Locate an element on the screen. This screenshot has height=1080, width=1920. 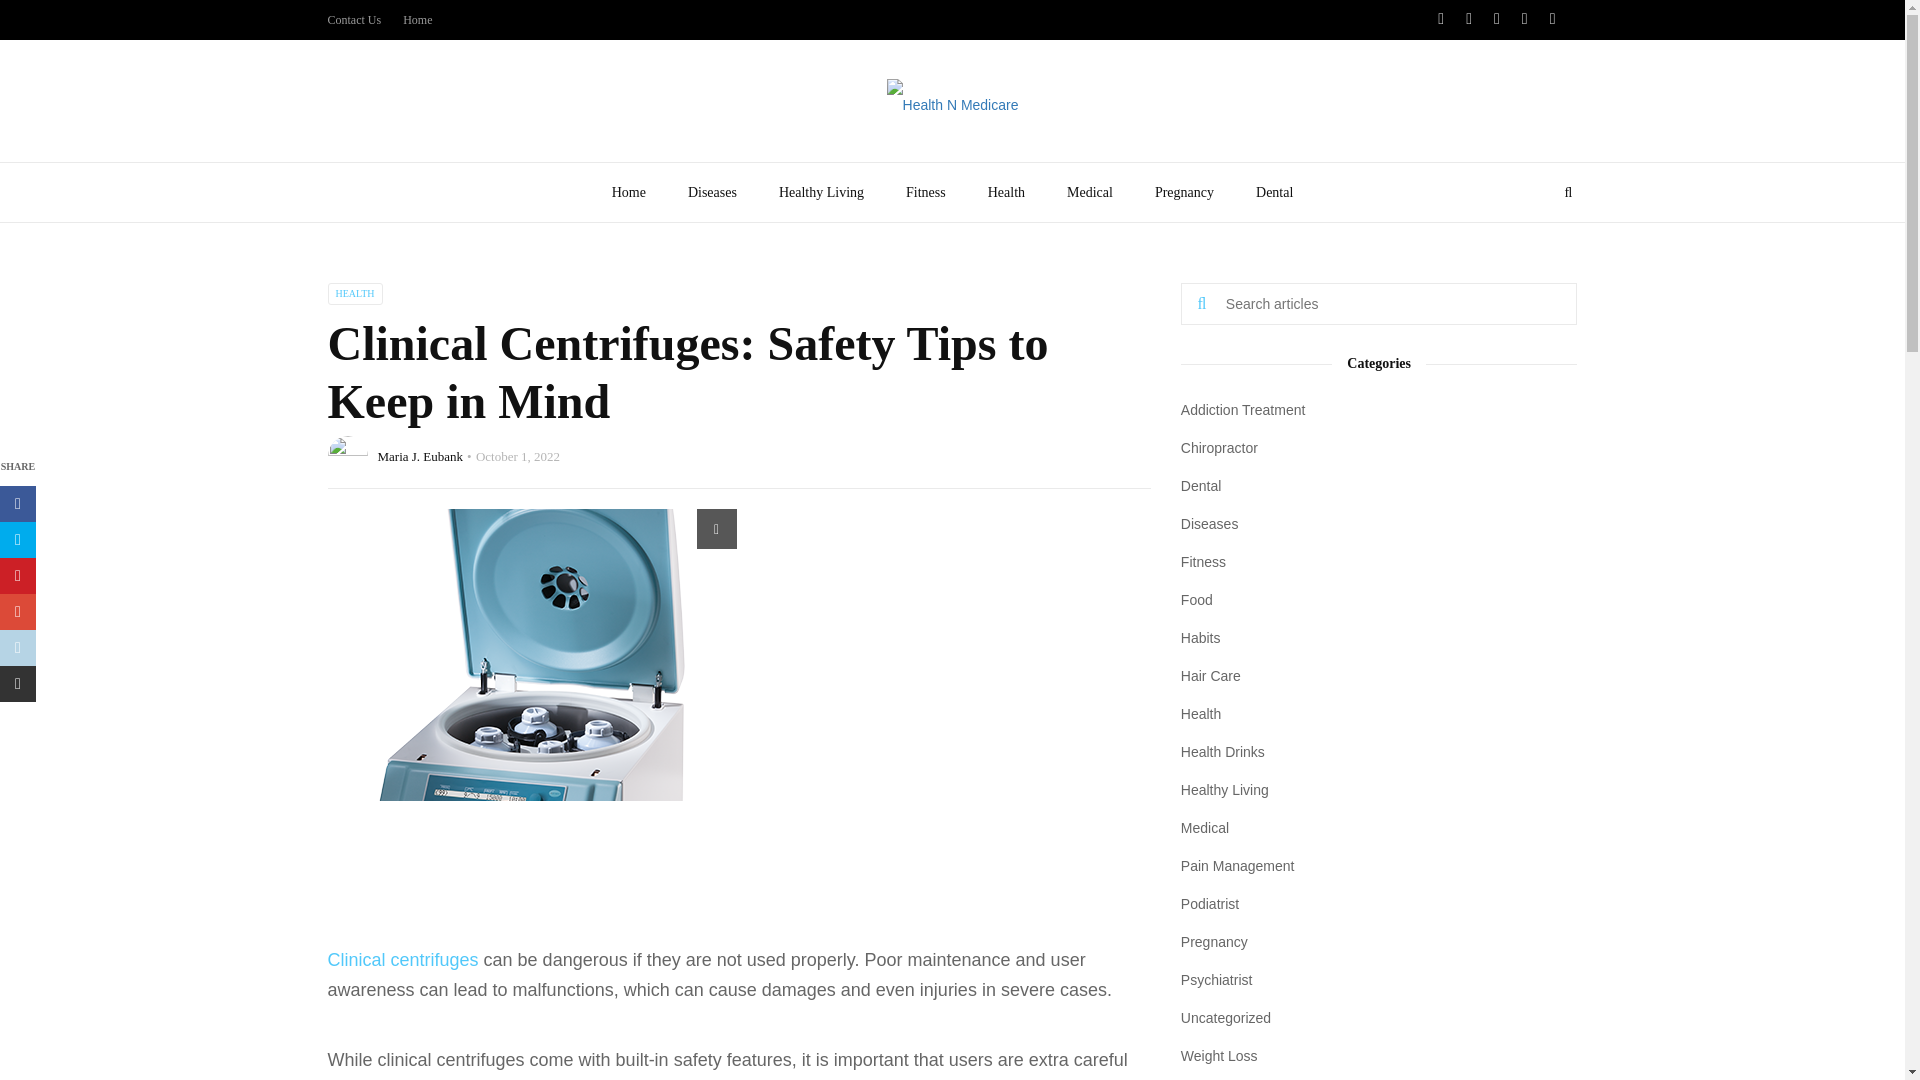
HEALTH is located at coordinates (355, 293).